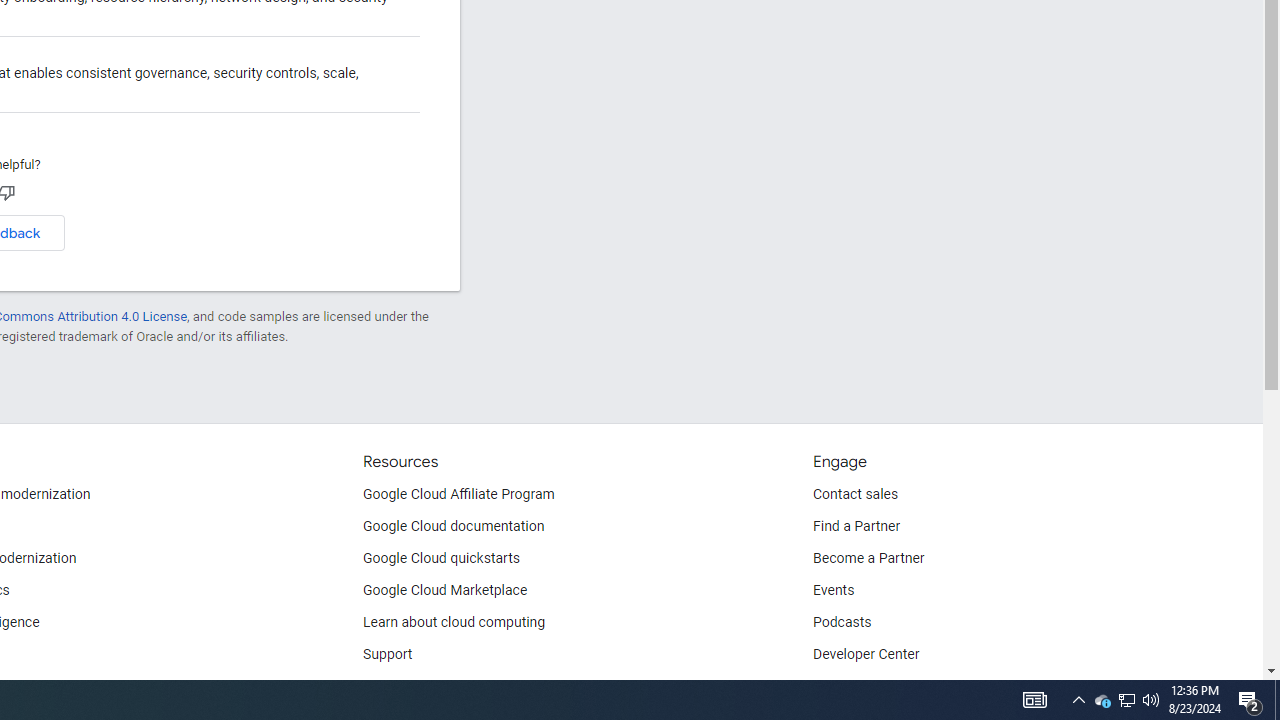 The width and height of the screenshot is (1280, 720). Describe the element at coordinates (445, 590) in the screenshot. I see `Google Cloud Marketplace` at that location.